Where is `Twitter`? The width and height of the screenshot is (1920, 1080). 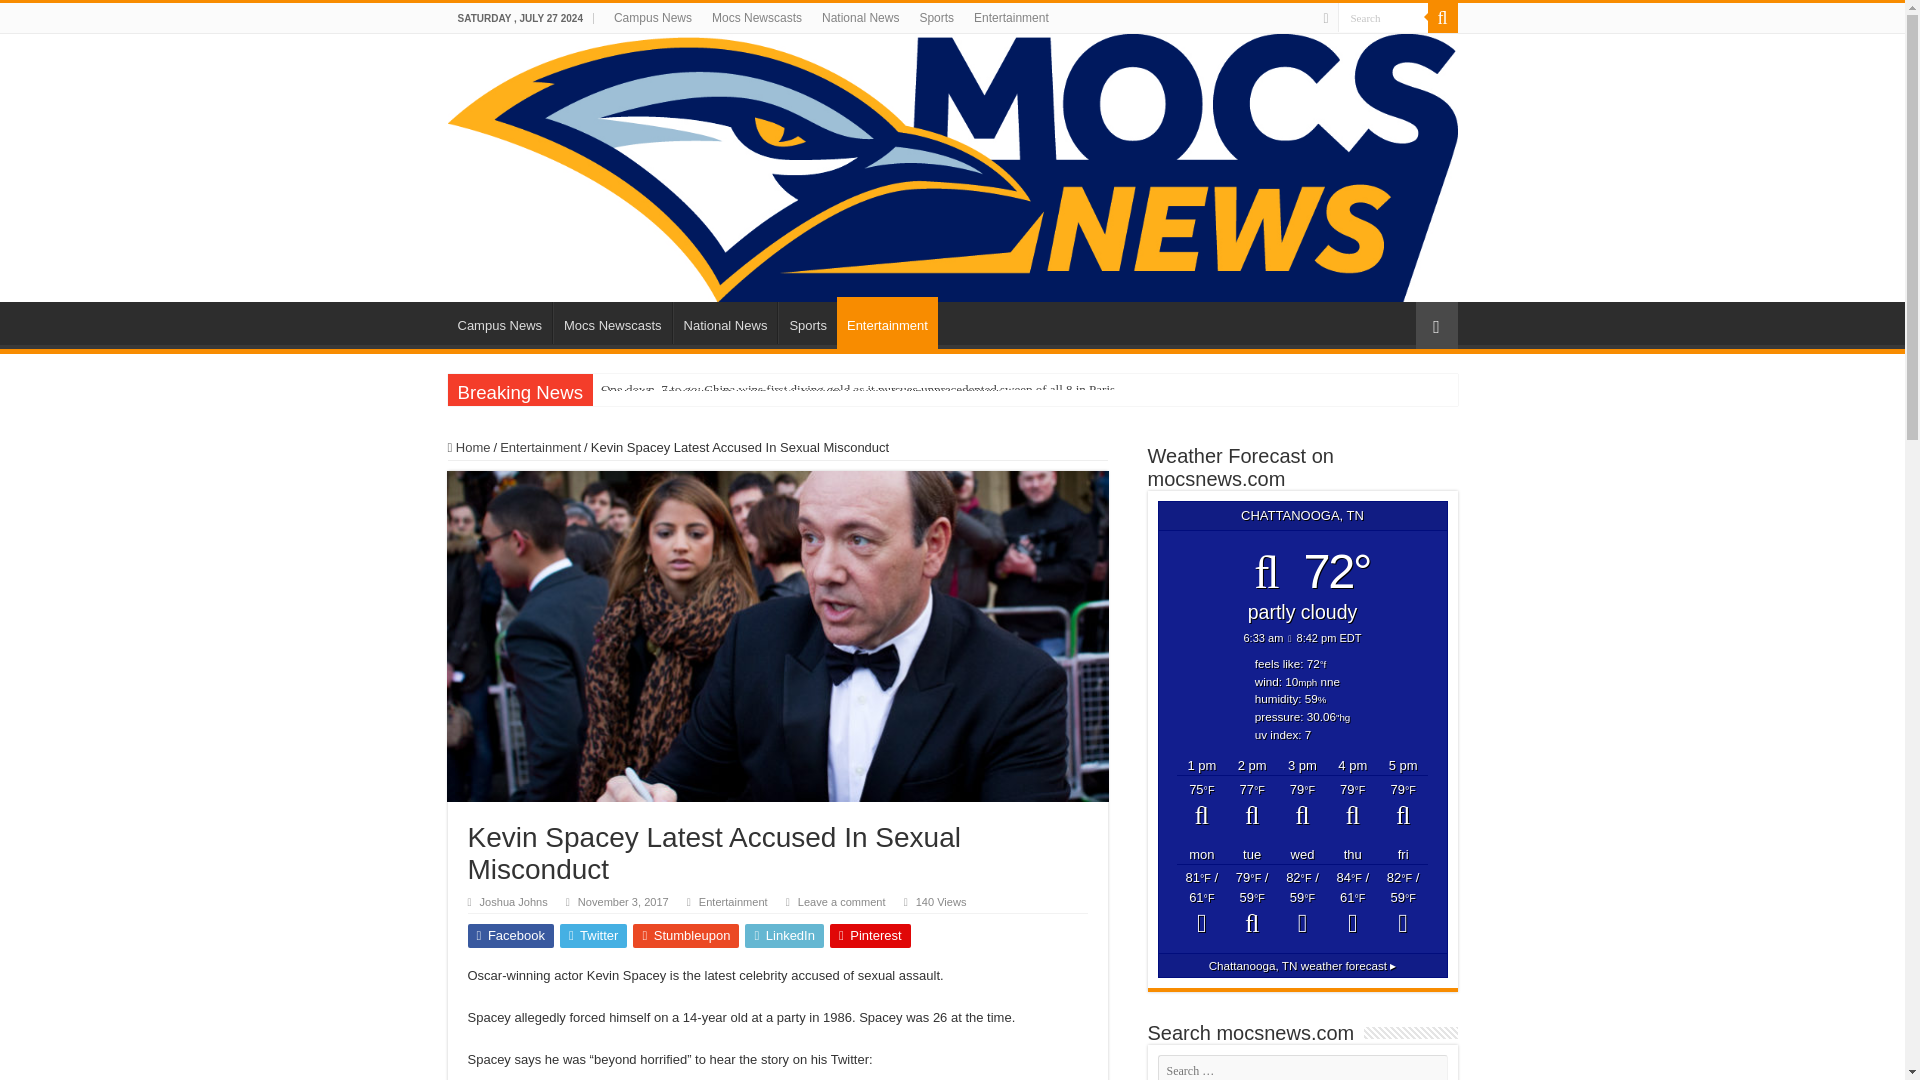 Twitter is located at coordinates (594, 936).